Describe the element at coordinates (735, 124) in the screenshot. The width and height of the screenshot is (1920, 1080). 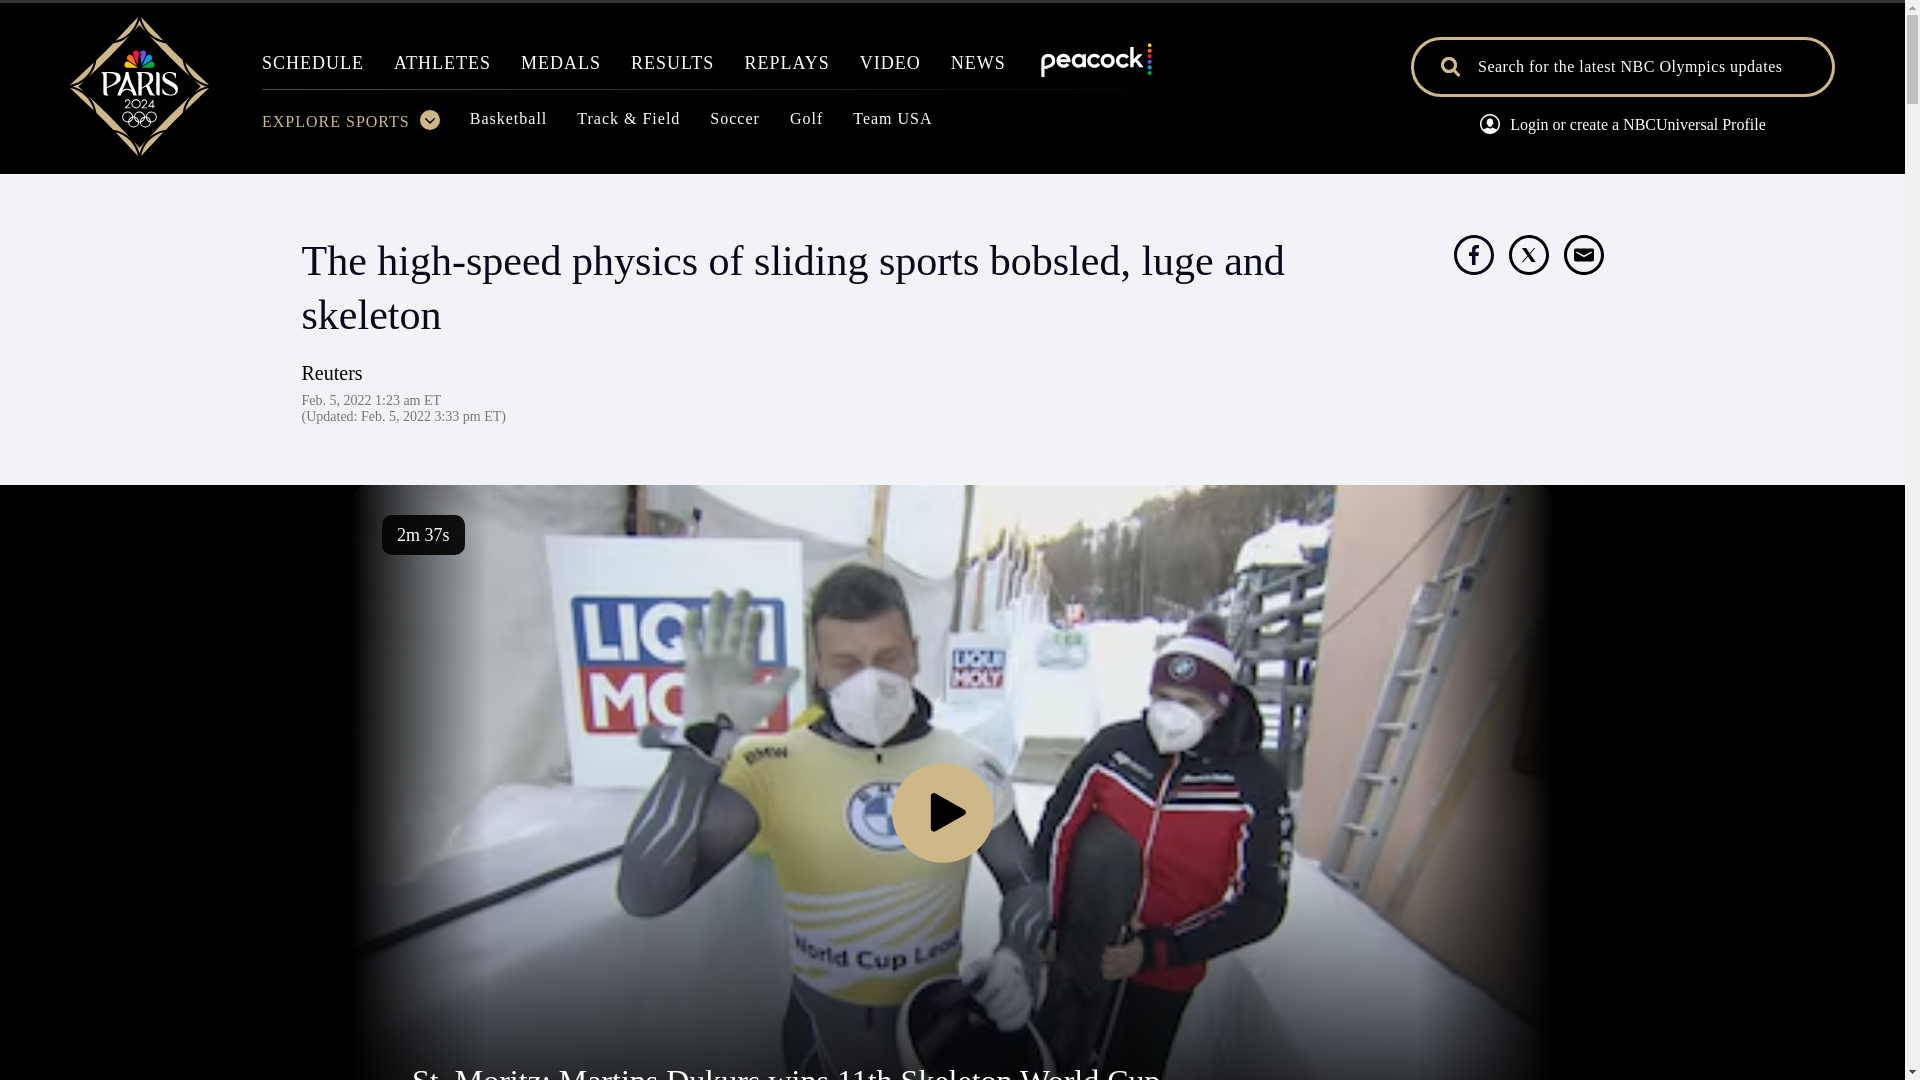
I see `Soccer` at that location.